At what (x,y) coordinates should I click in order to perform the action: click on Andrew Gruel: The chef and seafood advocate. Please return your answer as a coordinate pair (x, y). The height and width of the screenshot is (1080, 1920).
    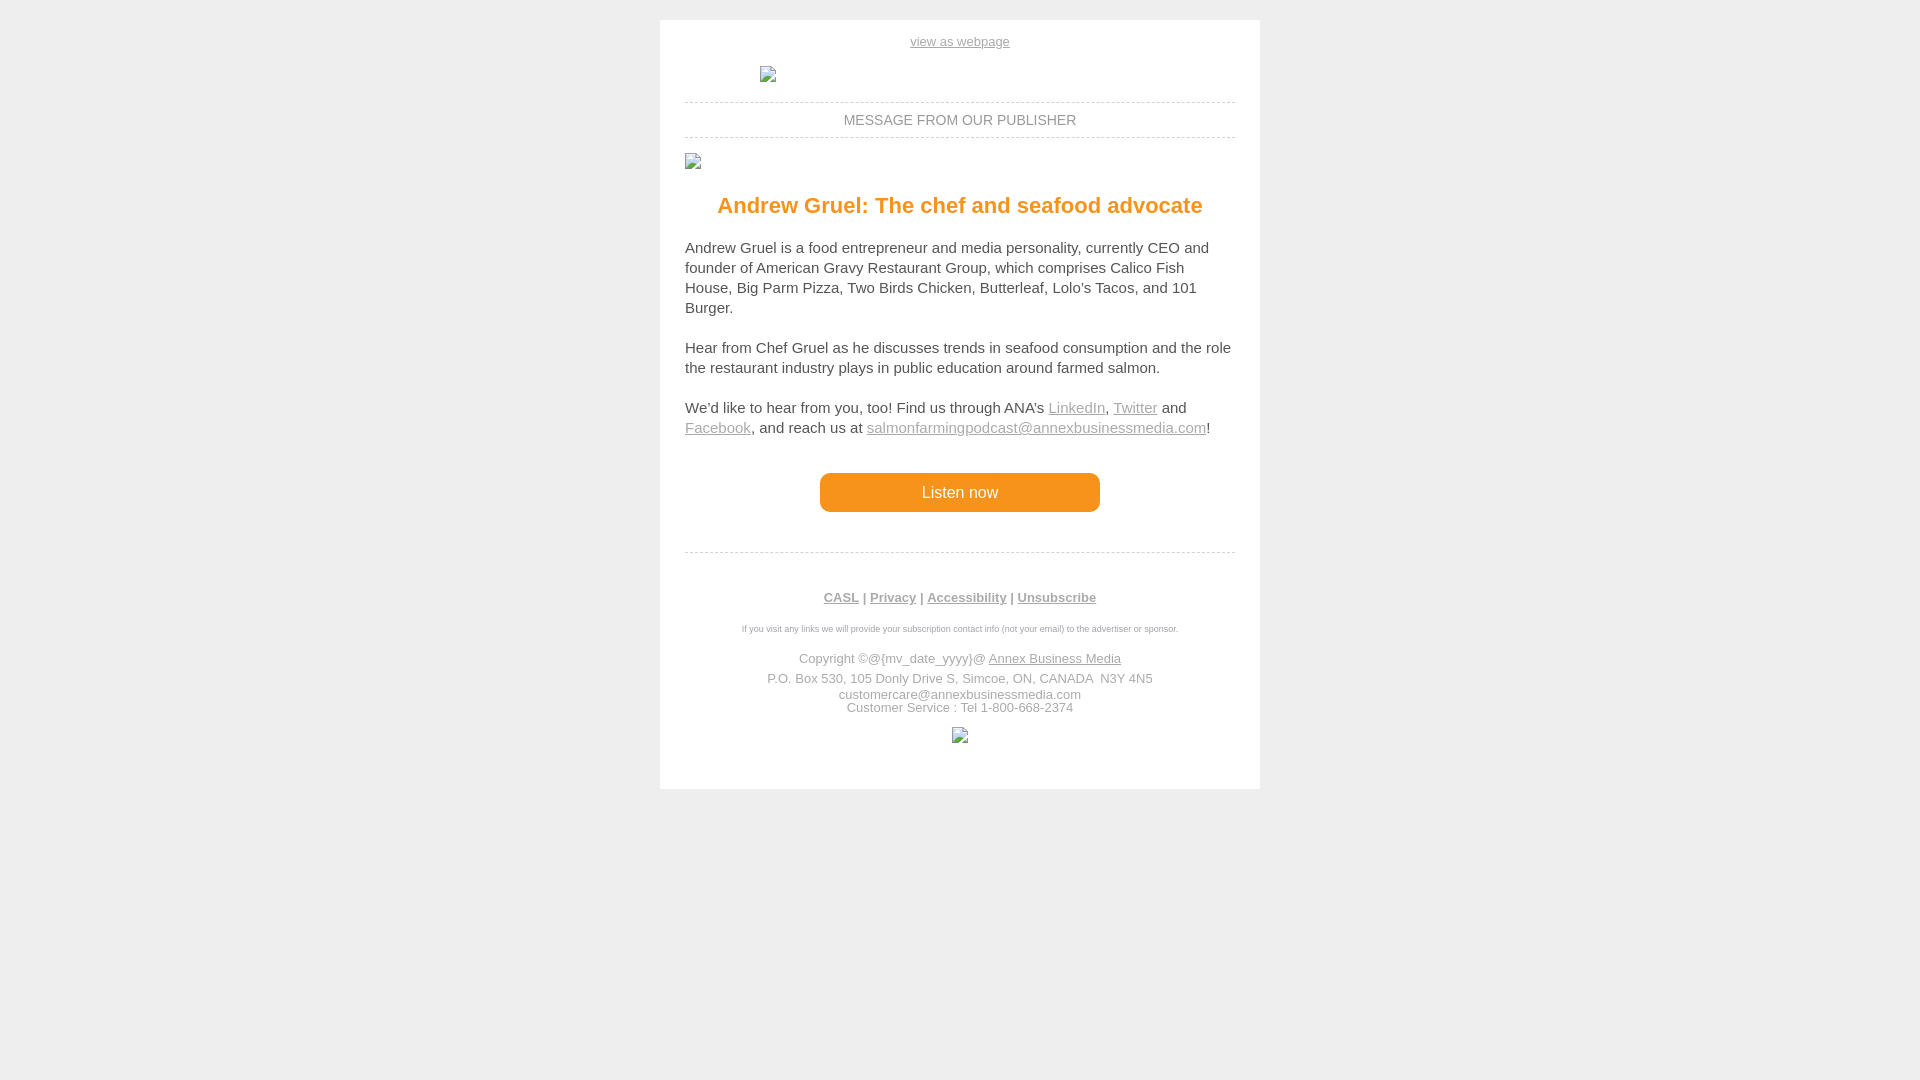
    Looking at the image, I should click on (958, 206).